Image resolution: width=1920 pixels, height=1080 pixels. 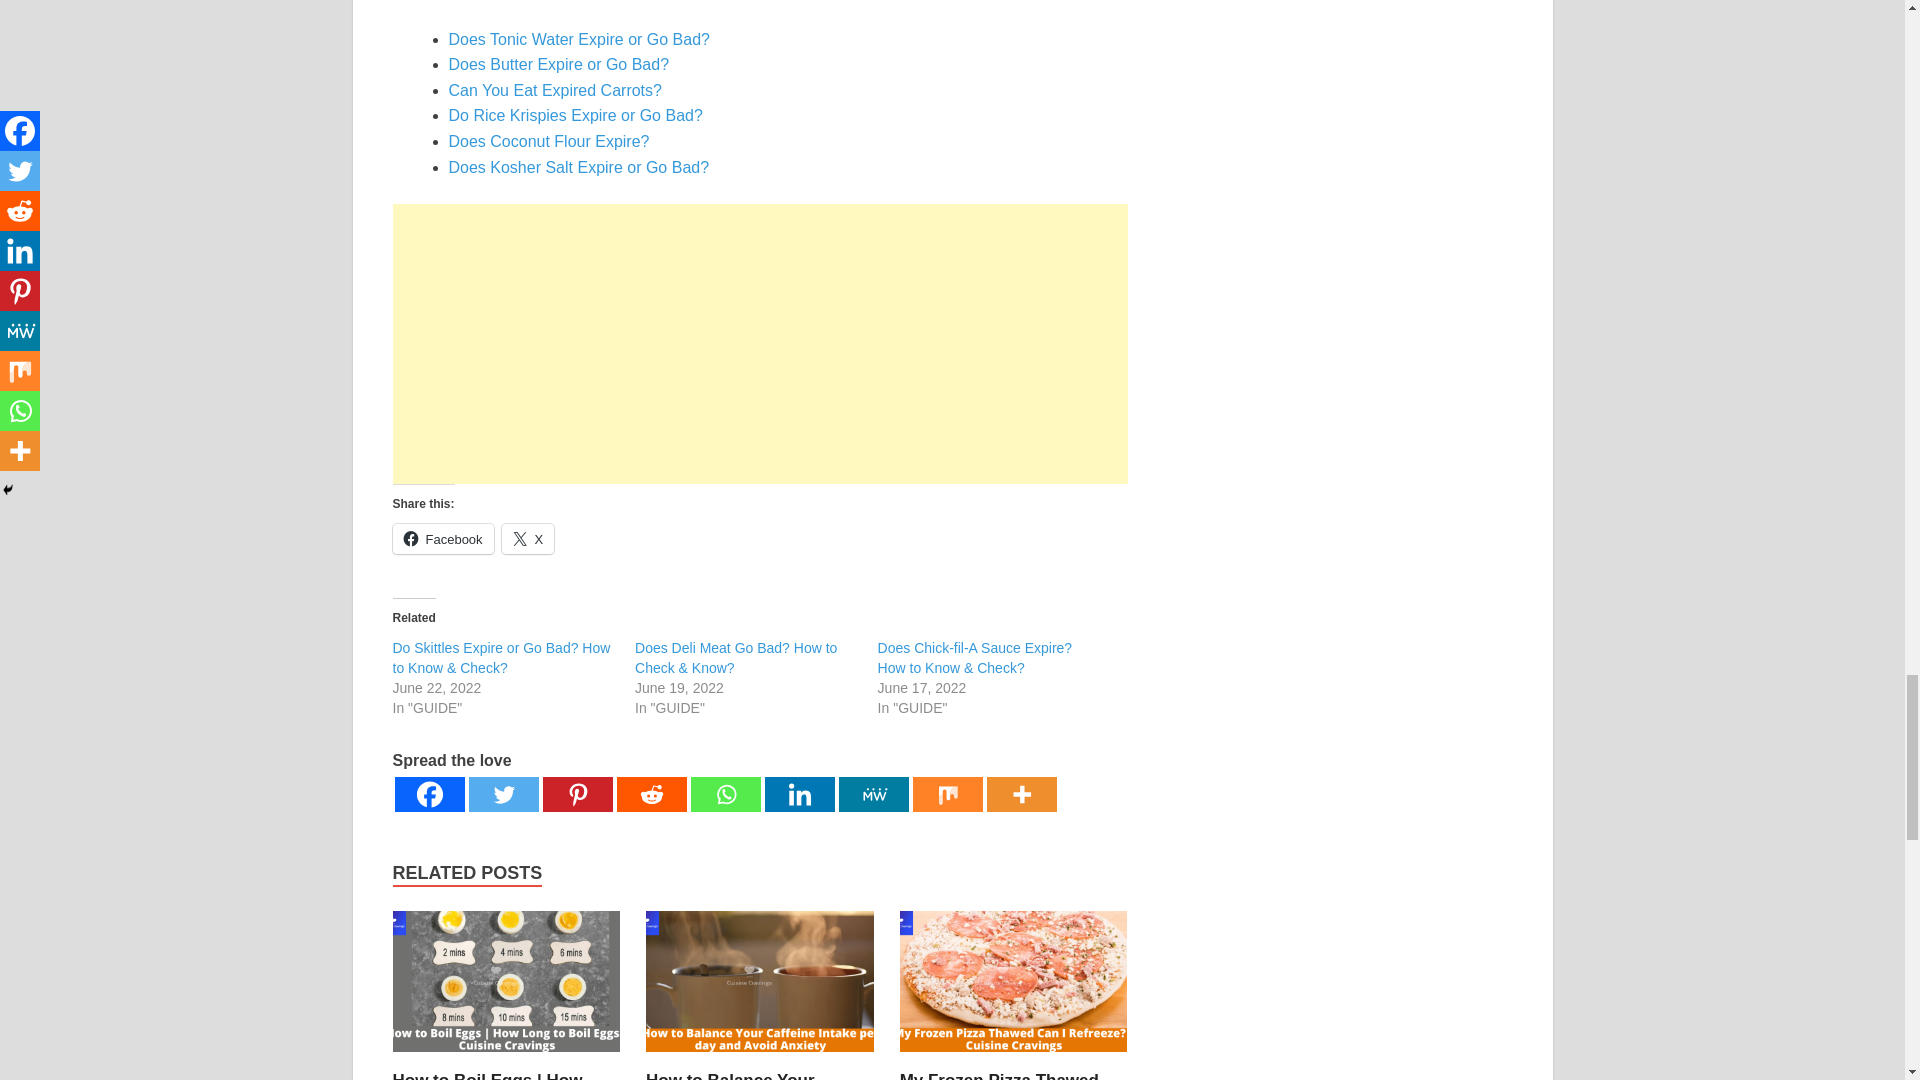 What do you see at coordinates (872, 794) in the screenshot?
I see `MeWe` at bounding box center [872, 794].